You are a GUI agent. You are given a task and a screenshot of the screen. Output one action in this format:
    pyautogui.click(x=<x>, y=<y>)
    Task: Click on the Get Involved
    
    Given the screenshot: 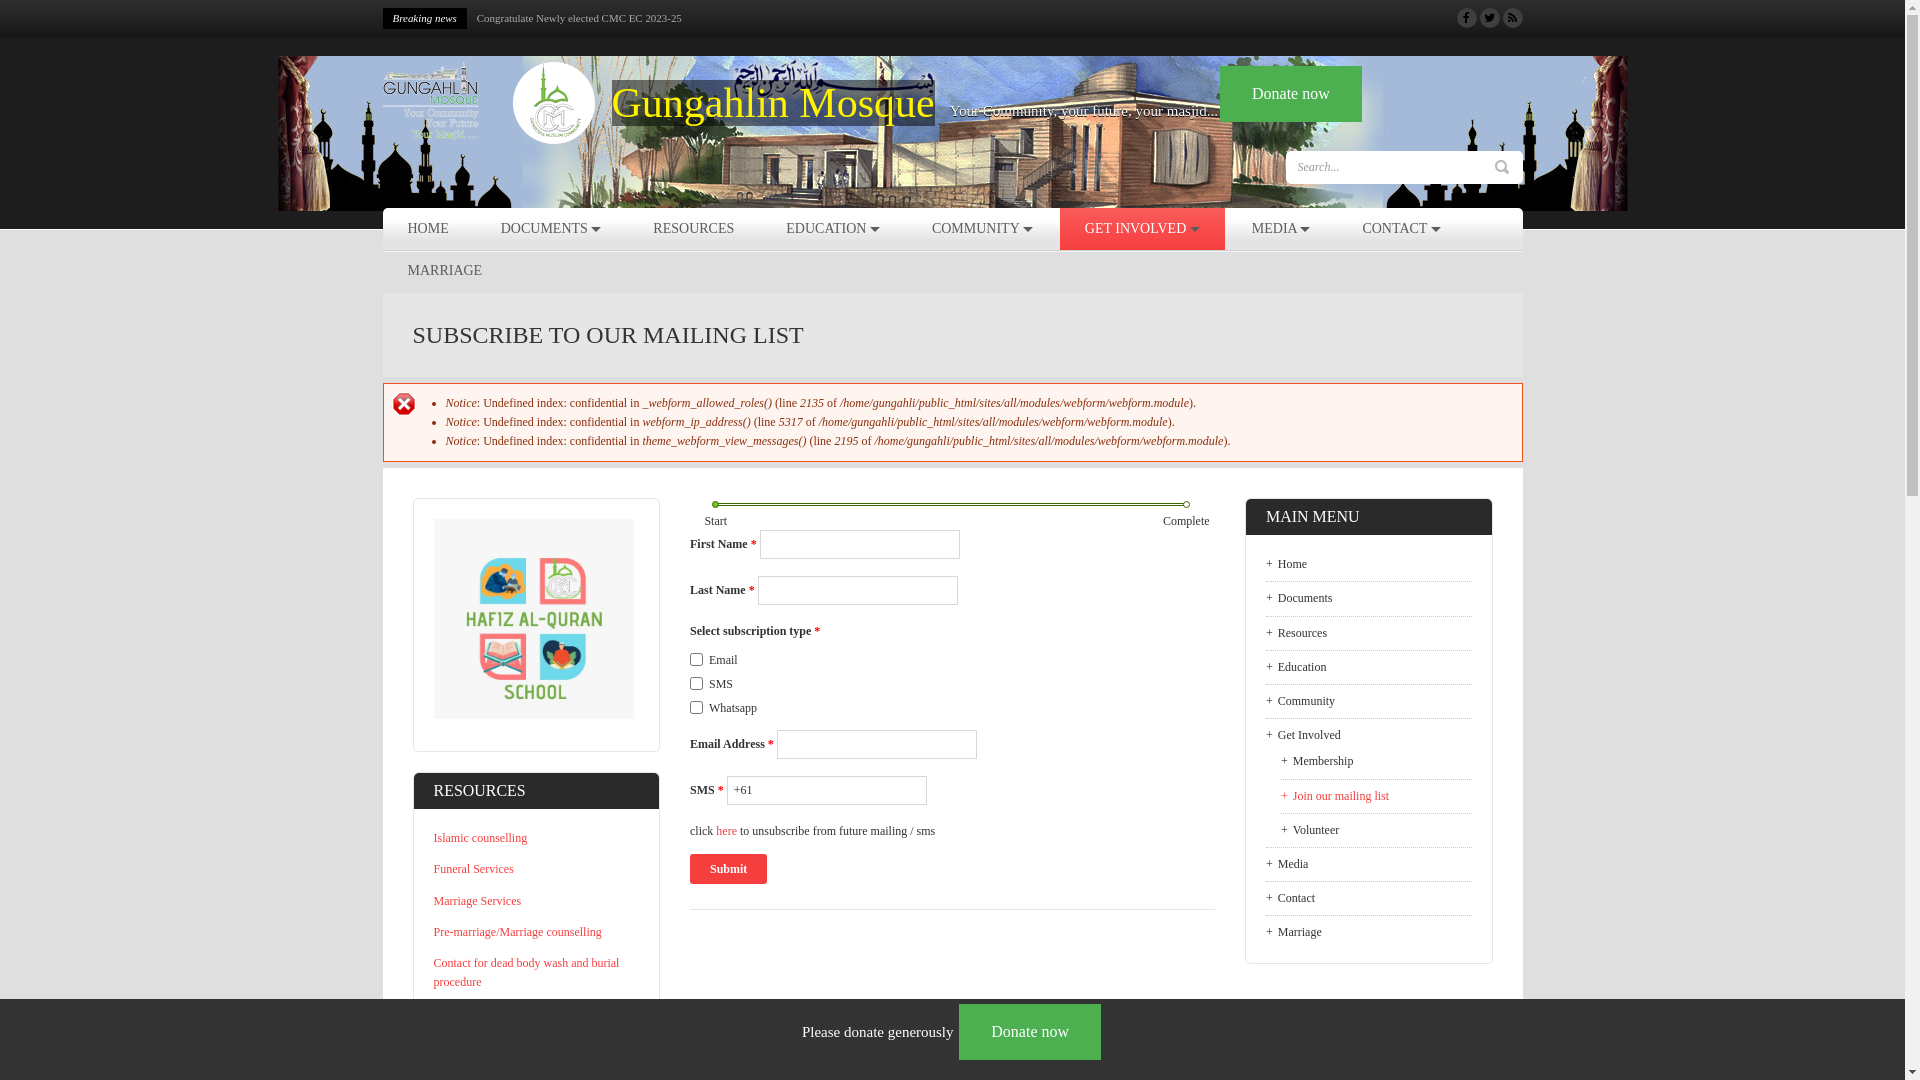 What is the action you would take?
    pyautogui.click(x=1369, y=736)
    